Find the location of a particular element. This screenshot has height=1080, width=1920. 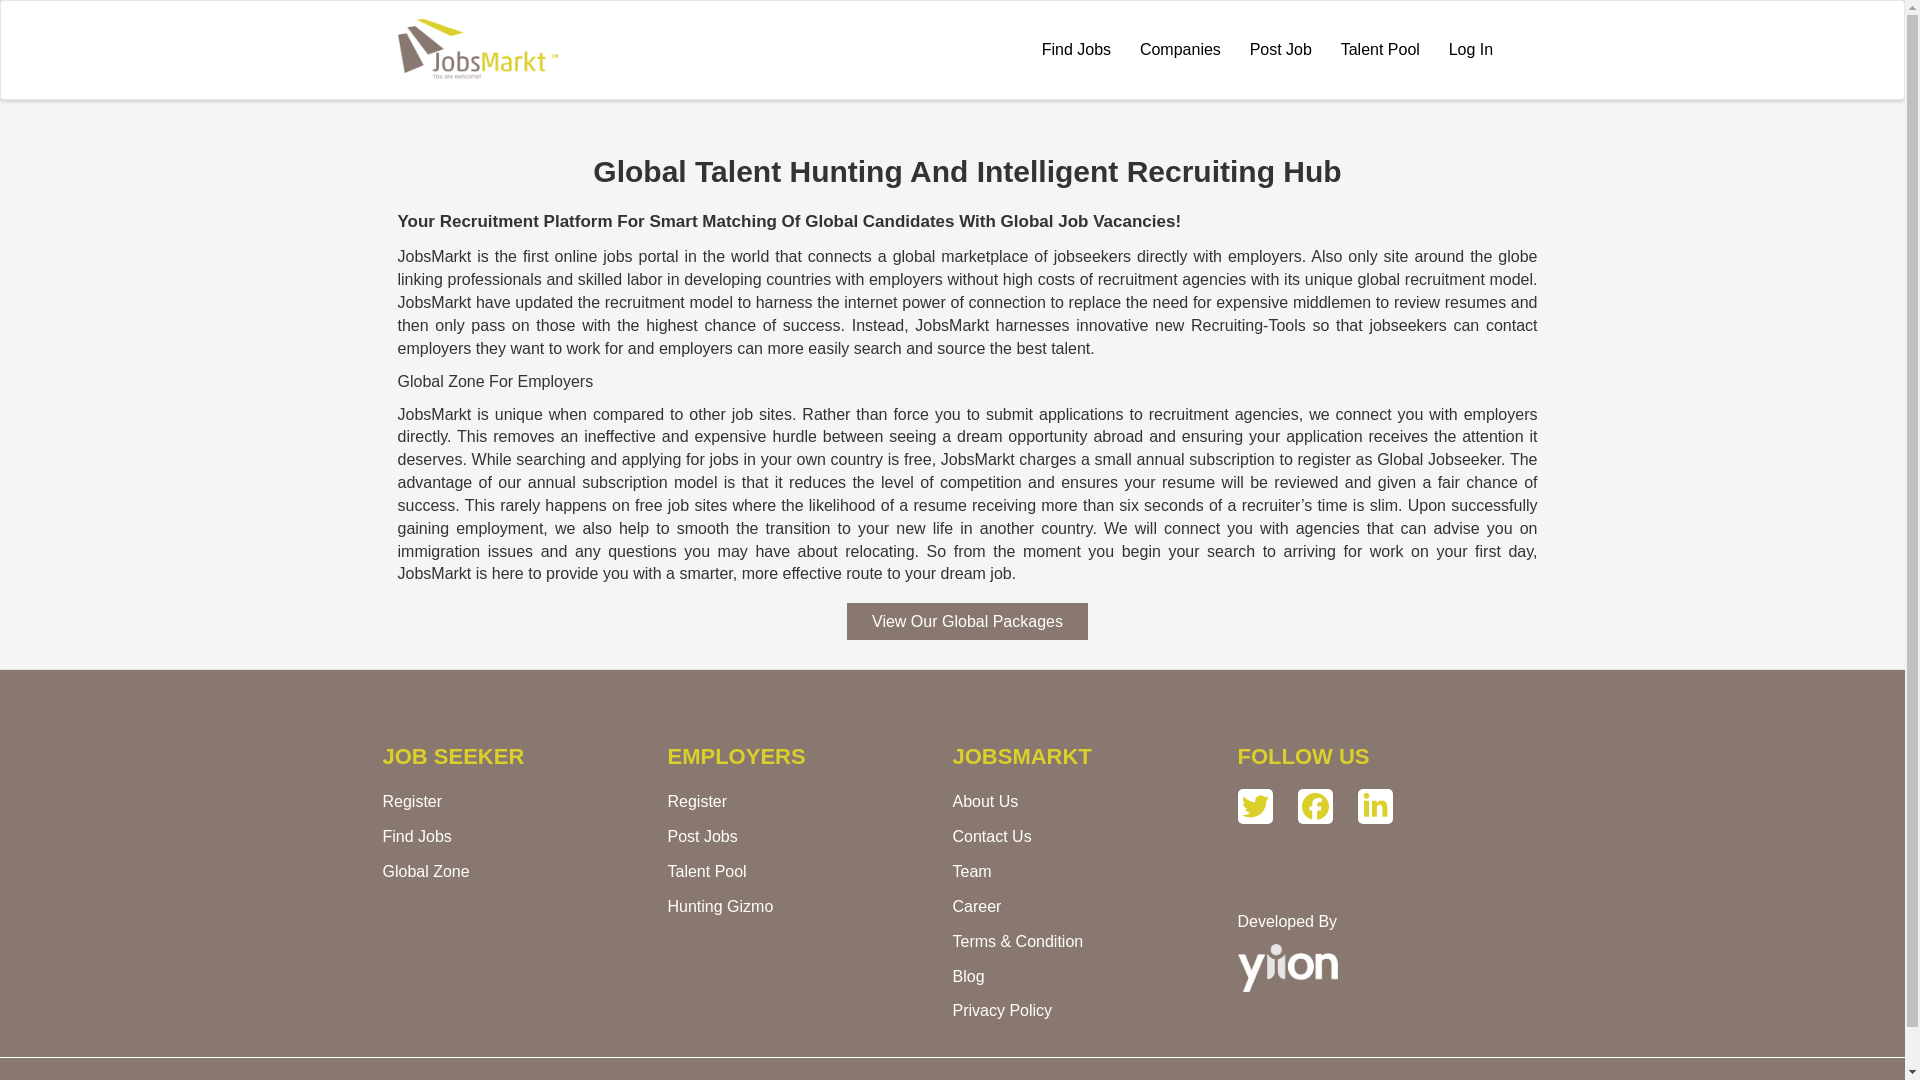

Contact Us is located at coordinates (992, 836).